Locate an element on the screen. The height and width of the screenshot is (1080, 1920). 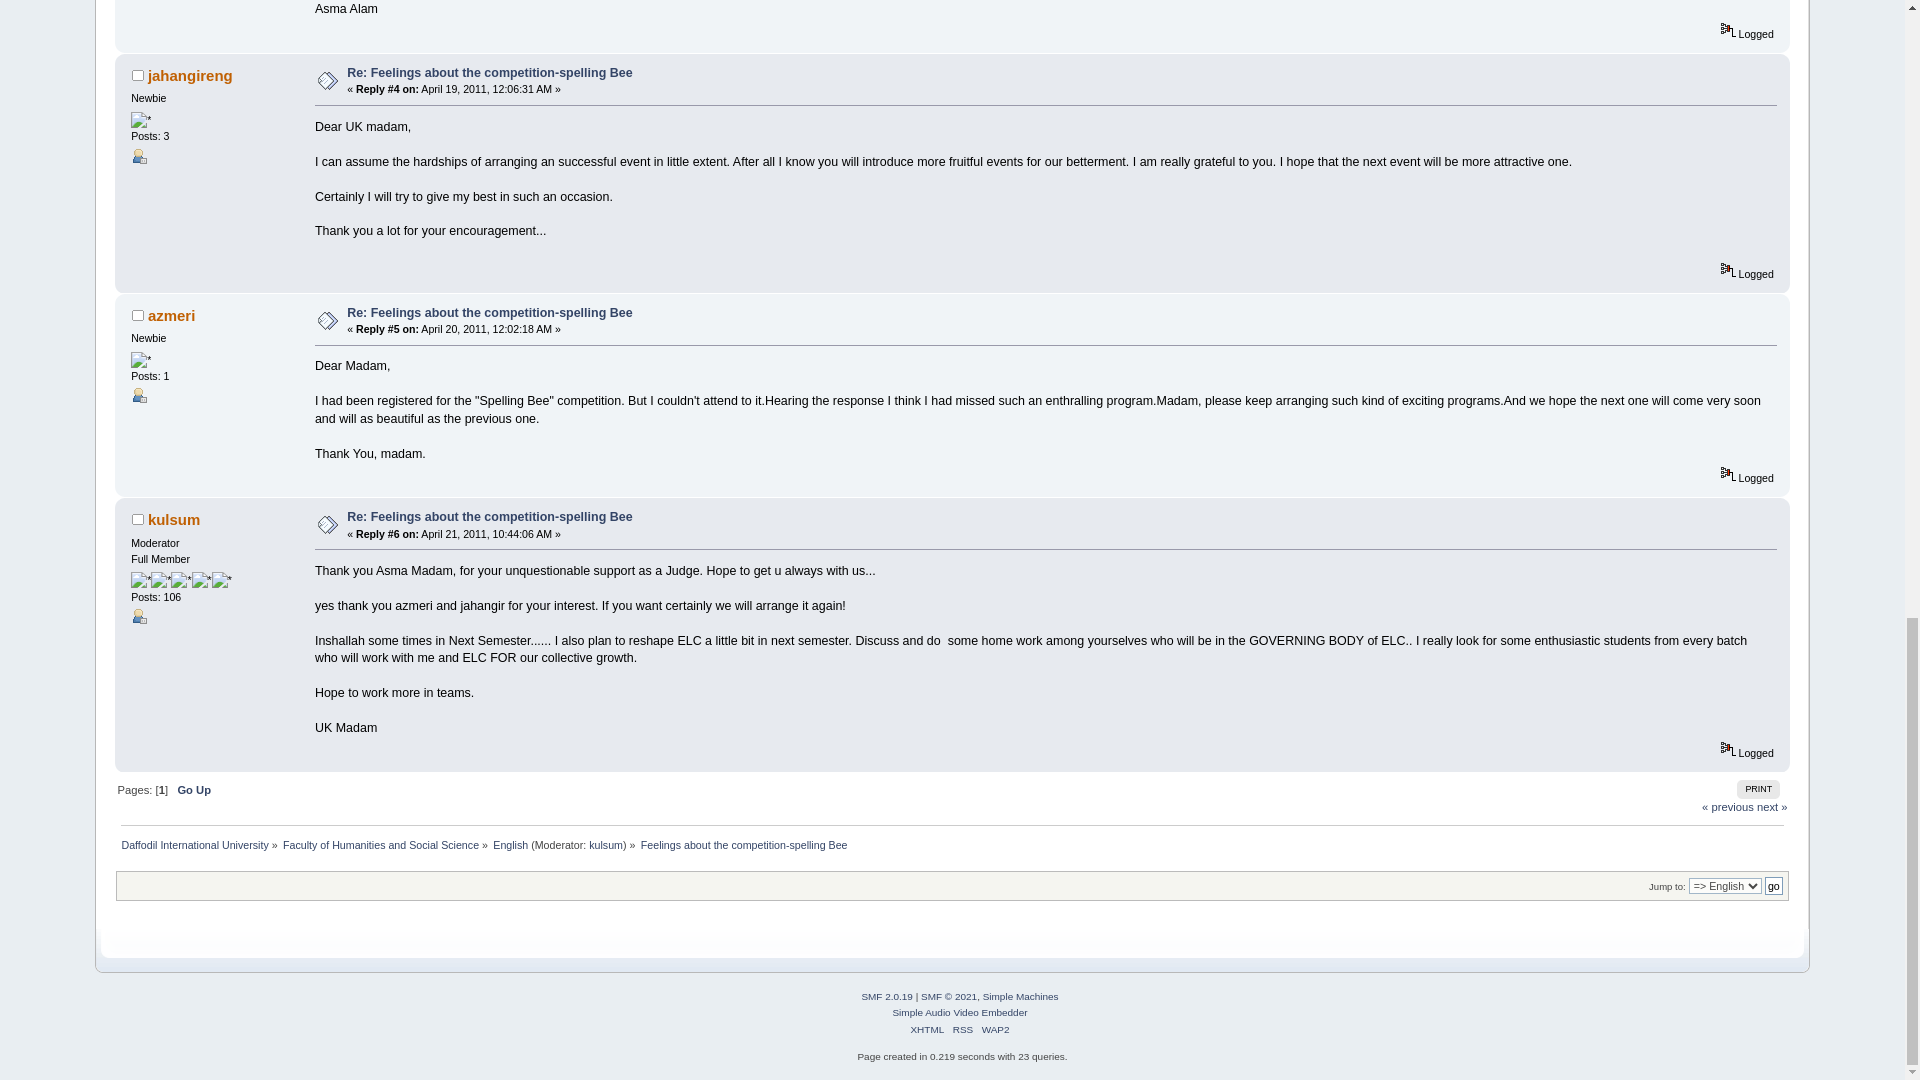
View Profile is located at coordinates (138, 394).